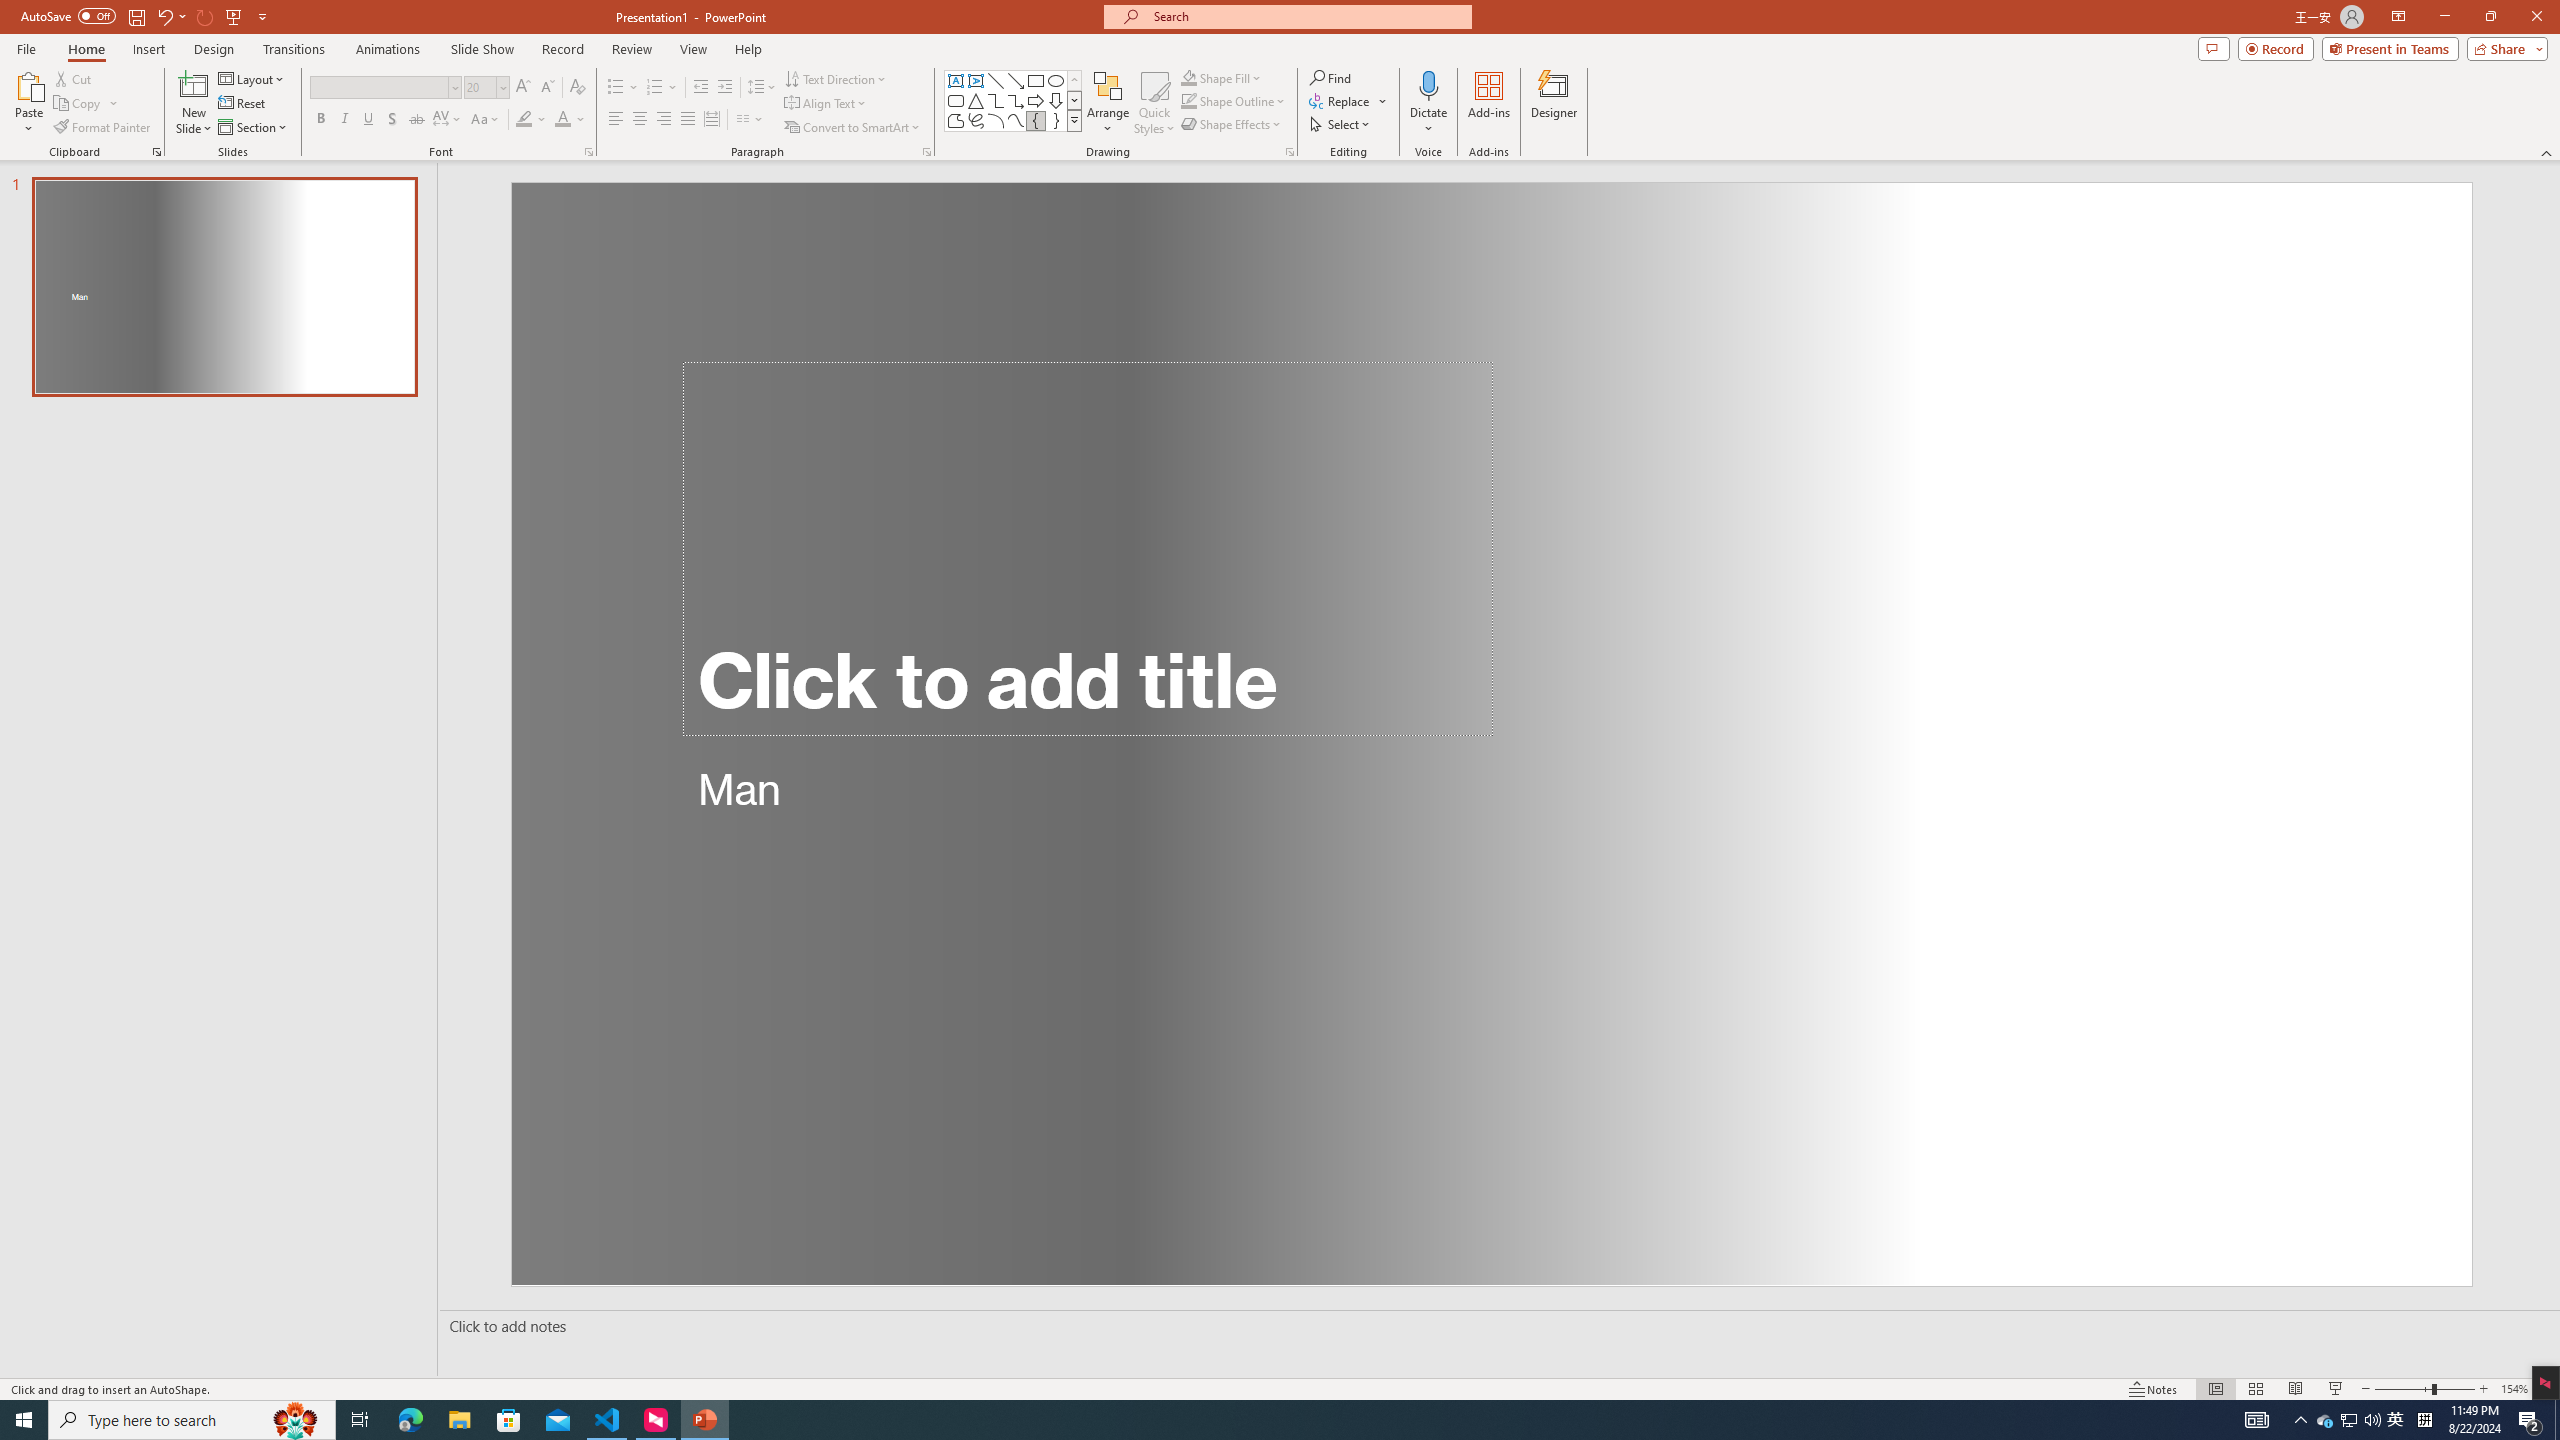 This screenshot has width=2560, height=1440. Describe the element at coordinates (975, 120) in the screenshot. I see `Freeform: Scribble` at that location.